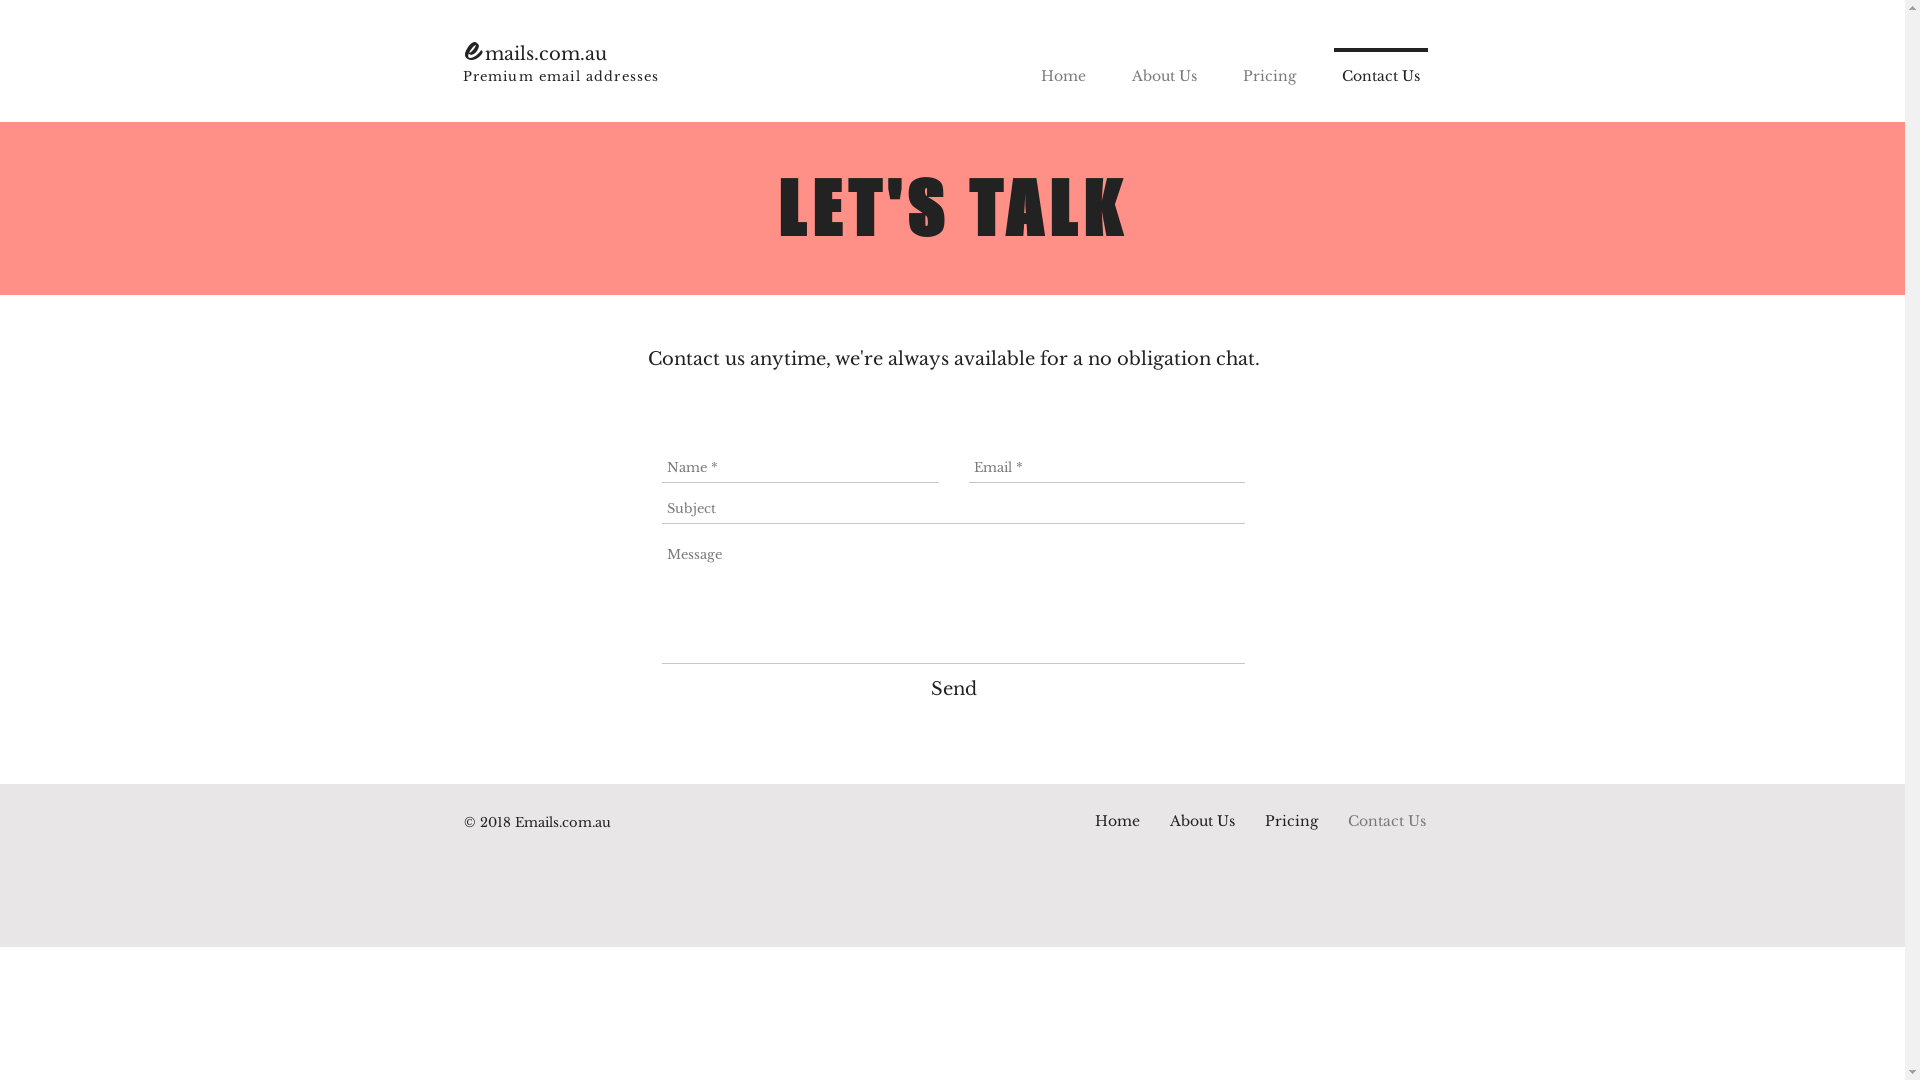  Describe the element at coordinates (1380, 67) in the screenshot. I see `Contact Us` at that location.